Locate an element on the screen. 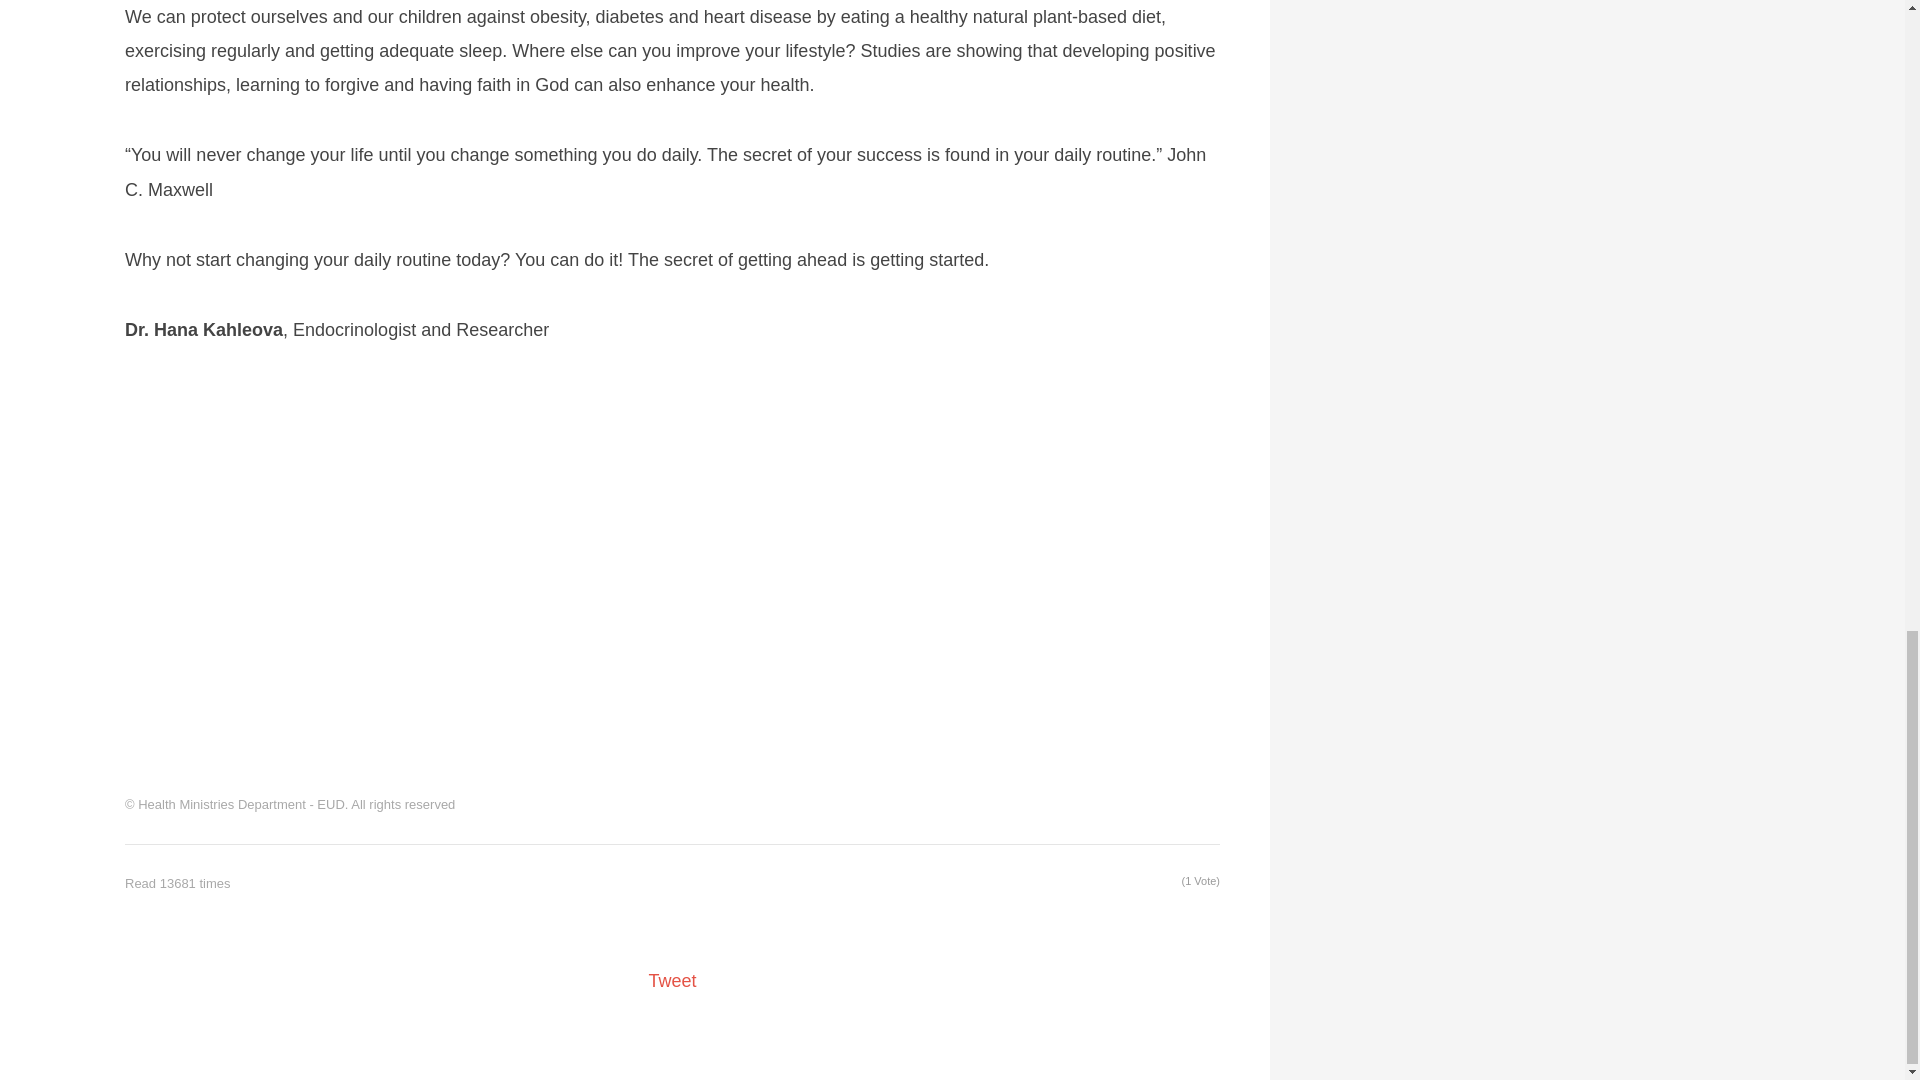 Image resolution: width=1920 pixels, height=1080 pixels. 5 is located at coordinates (1108, 883).